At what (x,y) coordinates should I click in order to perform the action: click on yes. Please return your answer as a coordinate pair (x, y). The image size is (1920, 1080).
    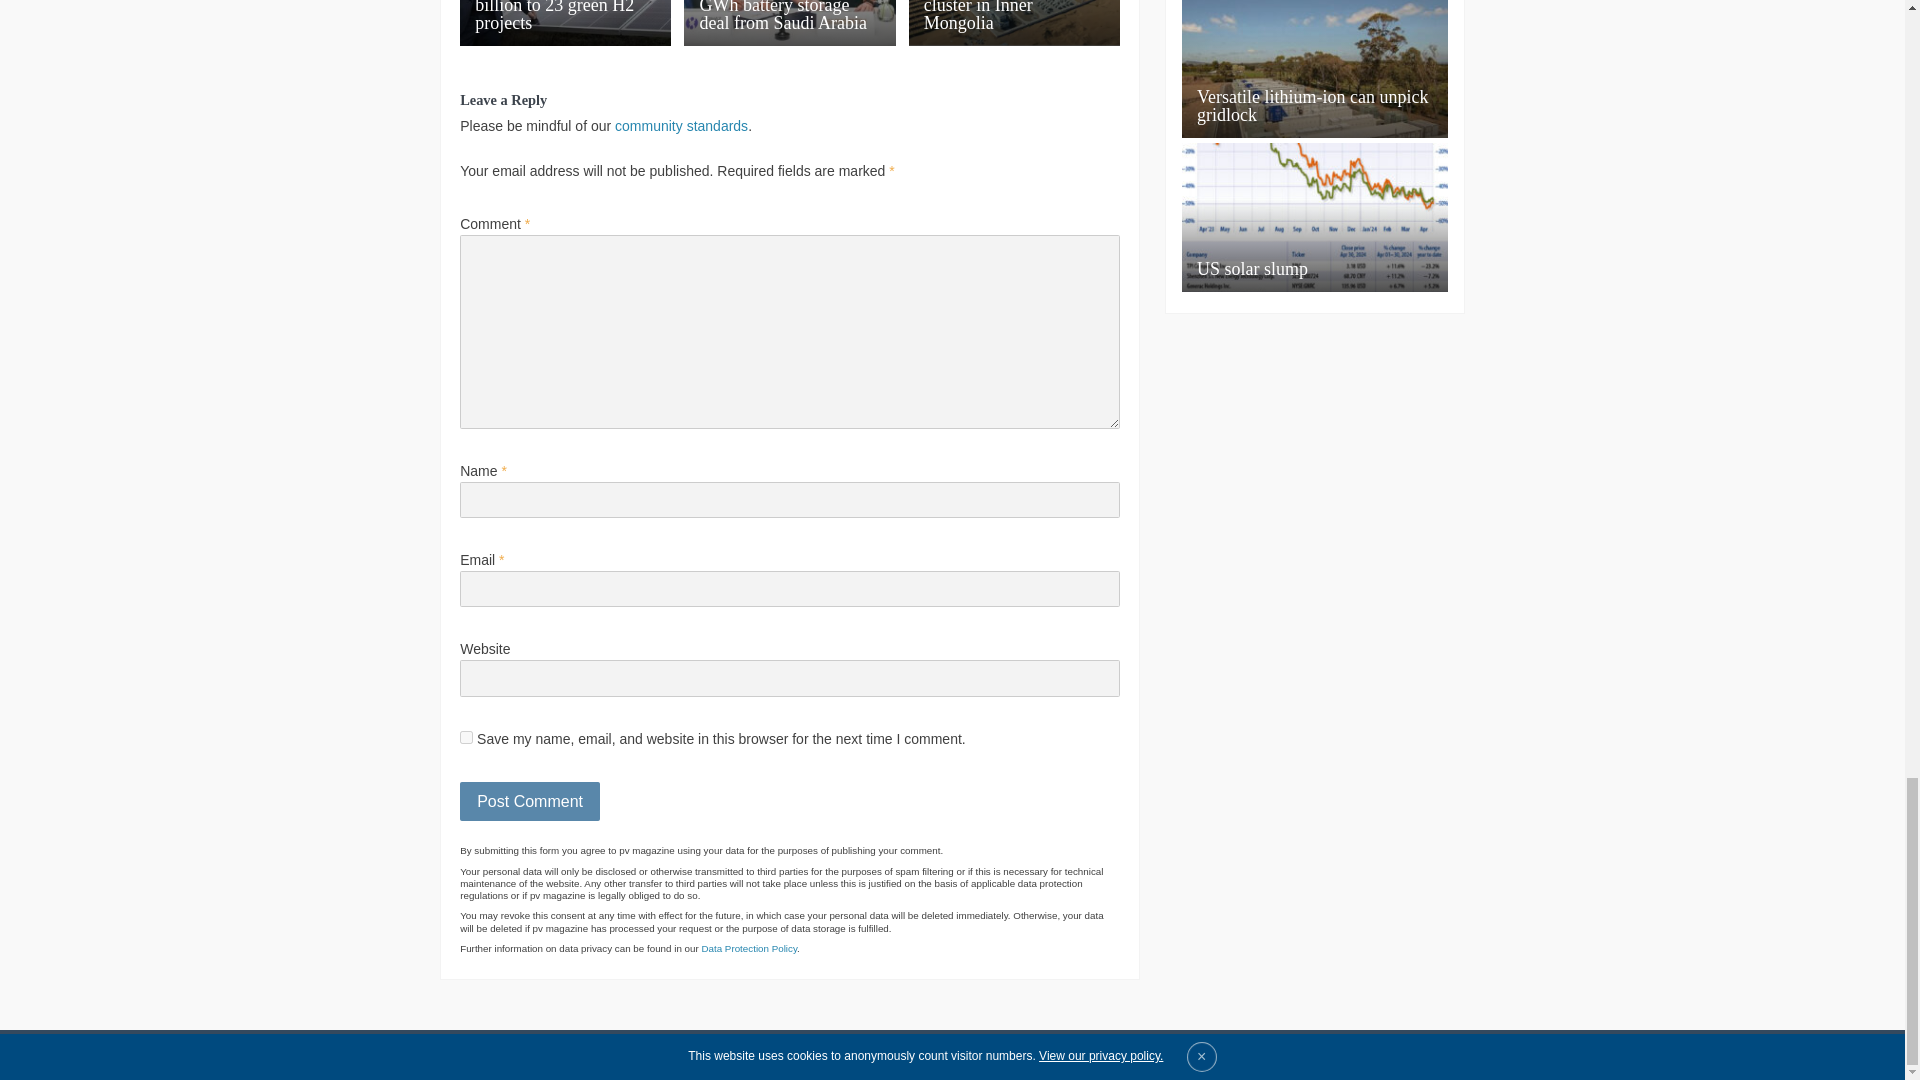
    Looking at the image, I should click on (466, 738).